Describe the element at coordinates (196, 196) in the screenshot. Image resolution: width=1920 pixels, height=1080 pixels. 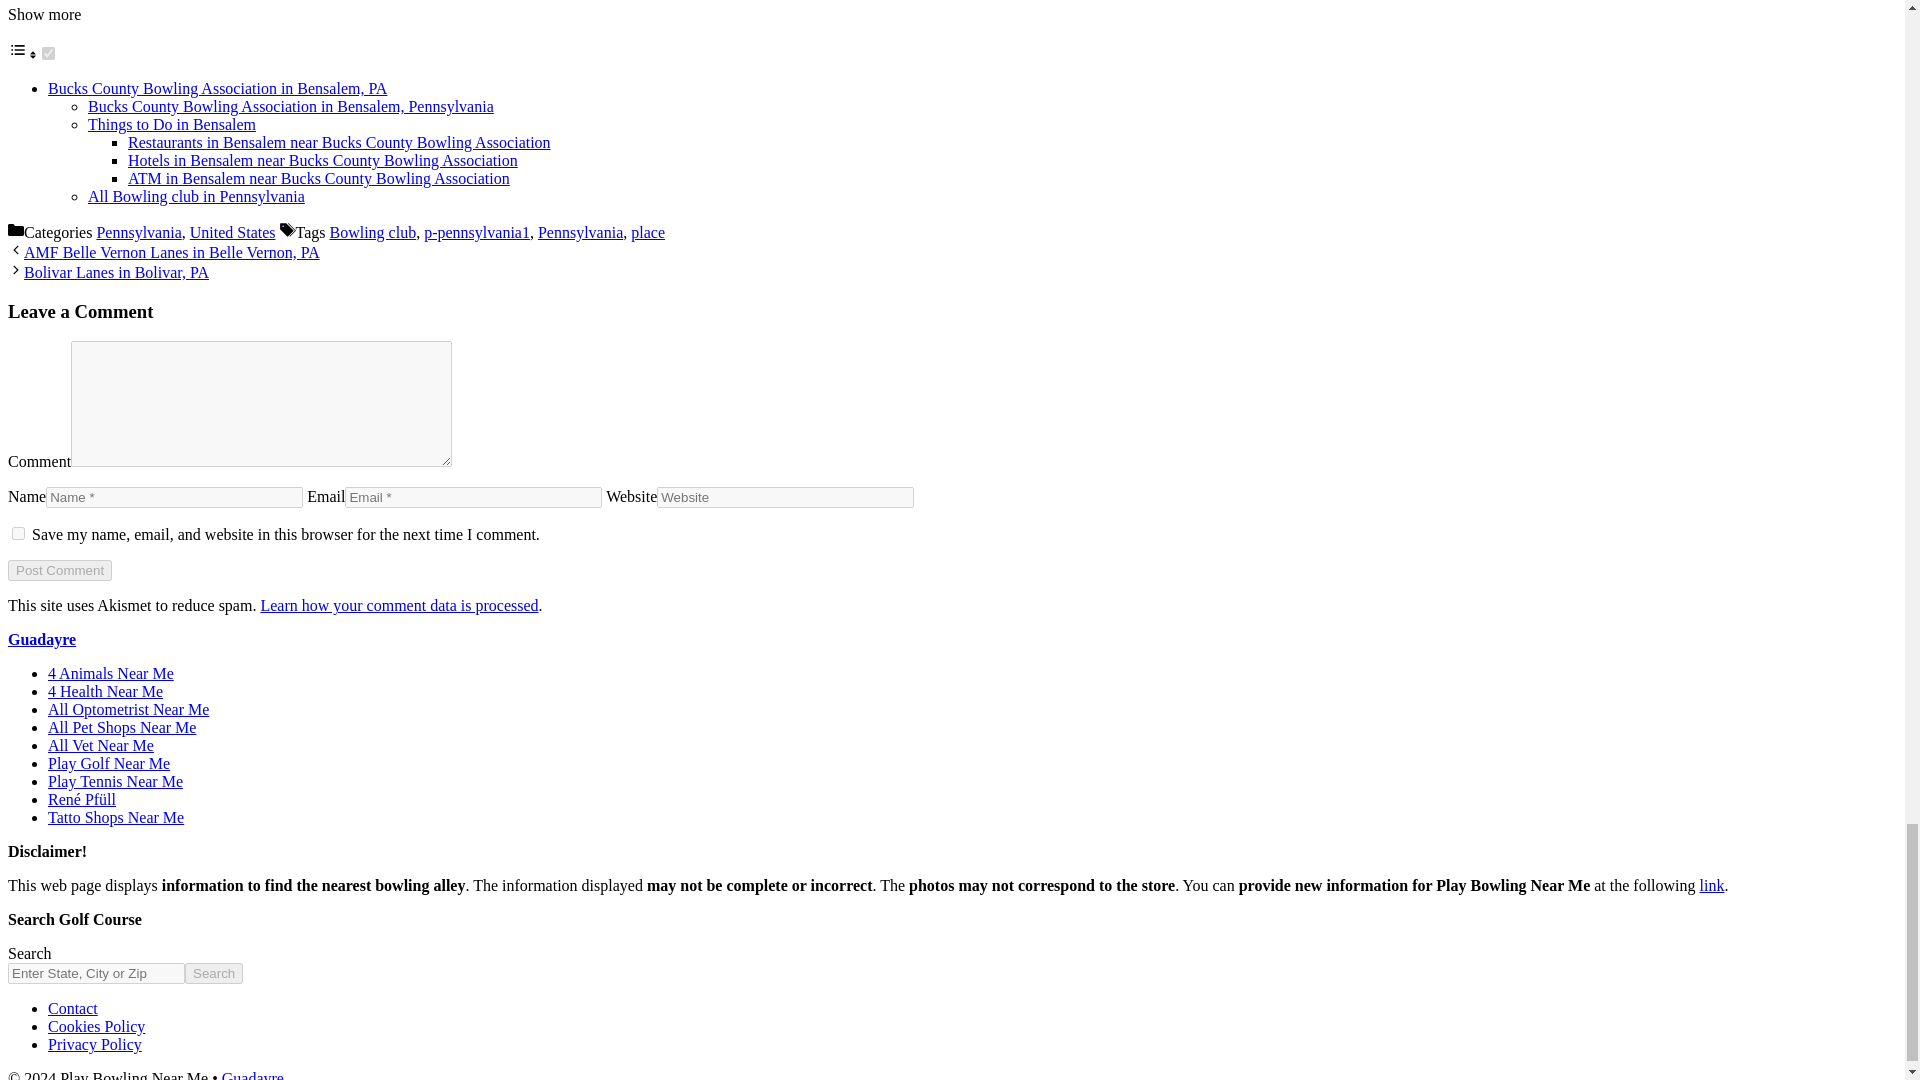
I see `All Bowling club in Pennsylvania` at that location.